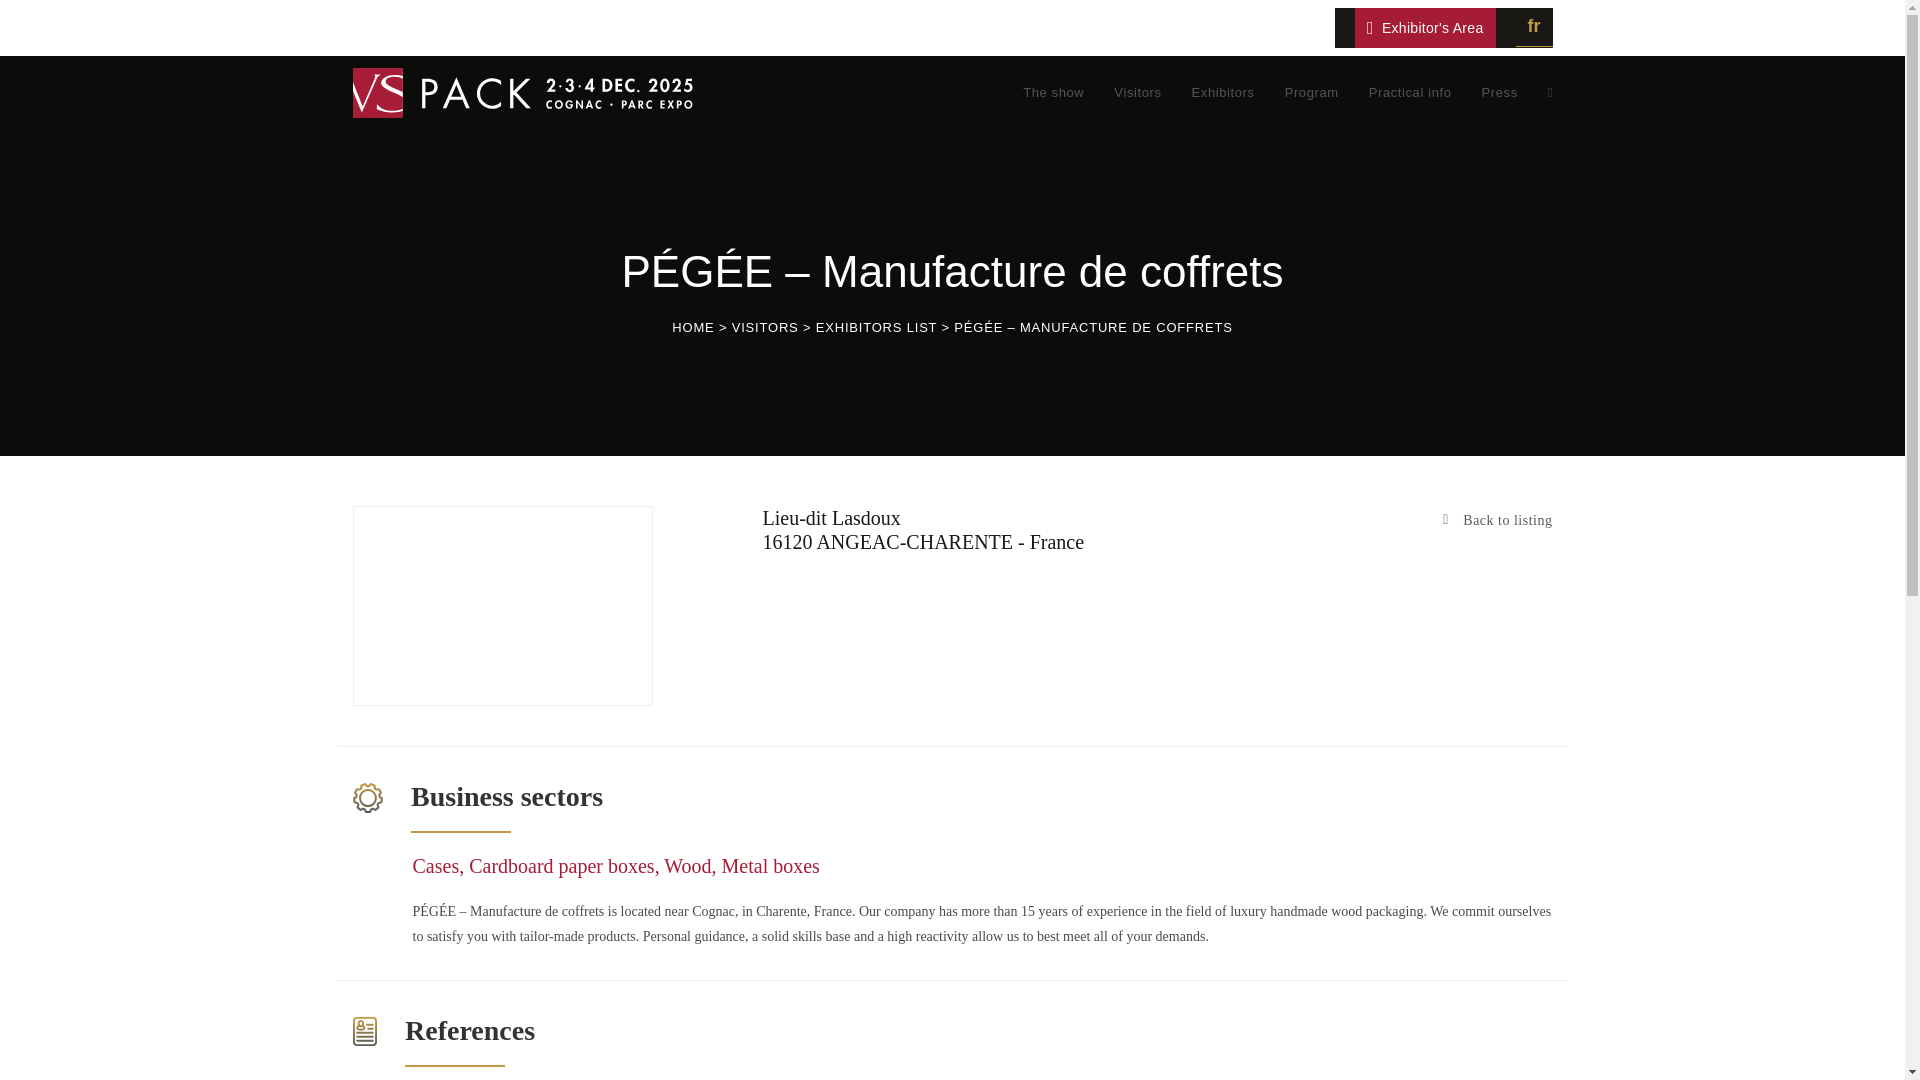 The height and width of the screenshot is (1080, 1920). What do you see at coordinates (1410, 92) in the screenshot?
I see `Practical info` at bounding box center [1410, 92].